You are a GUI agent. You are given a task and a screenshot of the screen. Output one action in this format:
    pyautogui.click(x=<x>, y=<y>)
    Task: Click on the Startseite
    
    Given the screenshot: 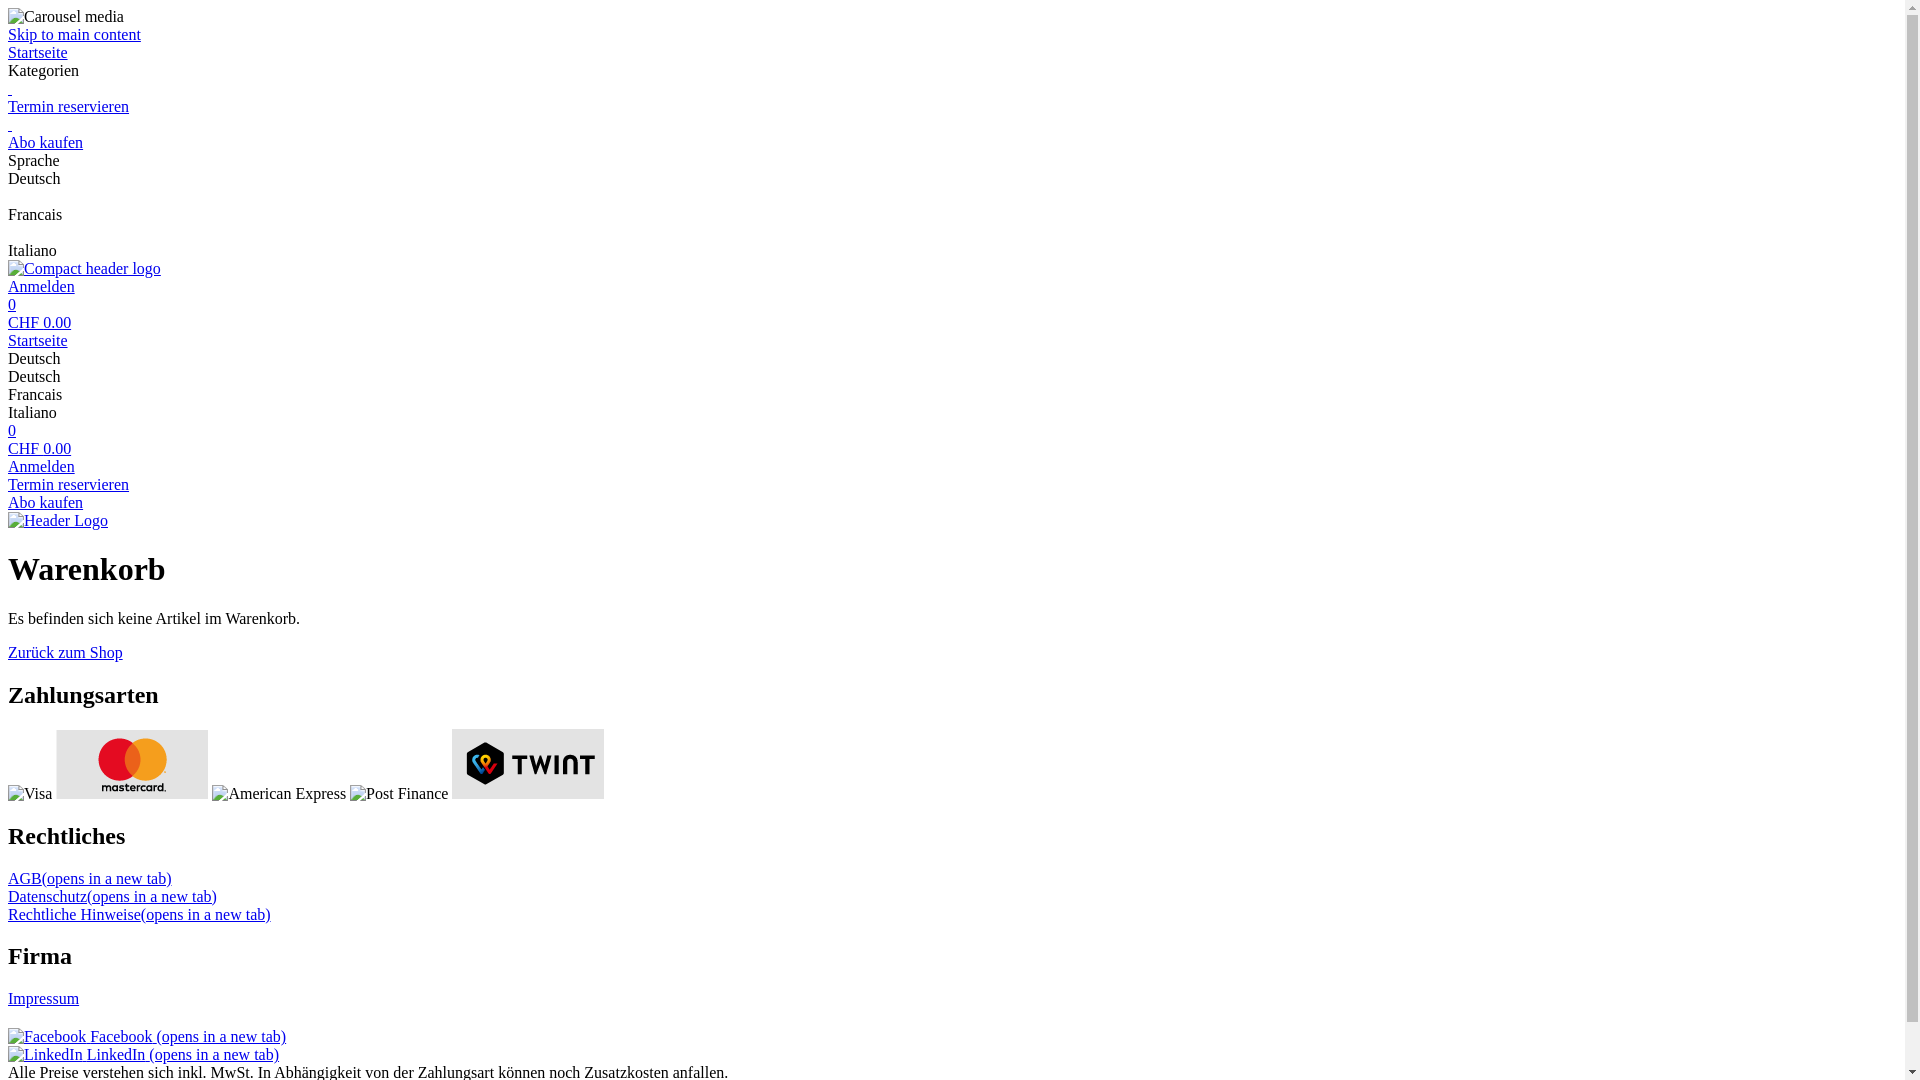 What is the action you would take?
    pyautogui.click(x=952, y=53)
    